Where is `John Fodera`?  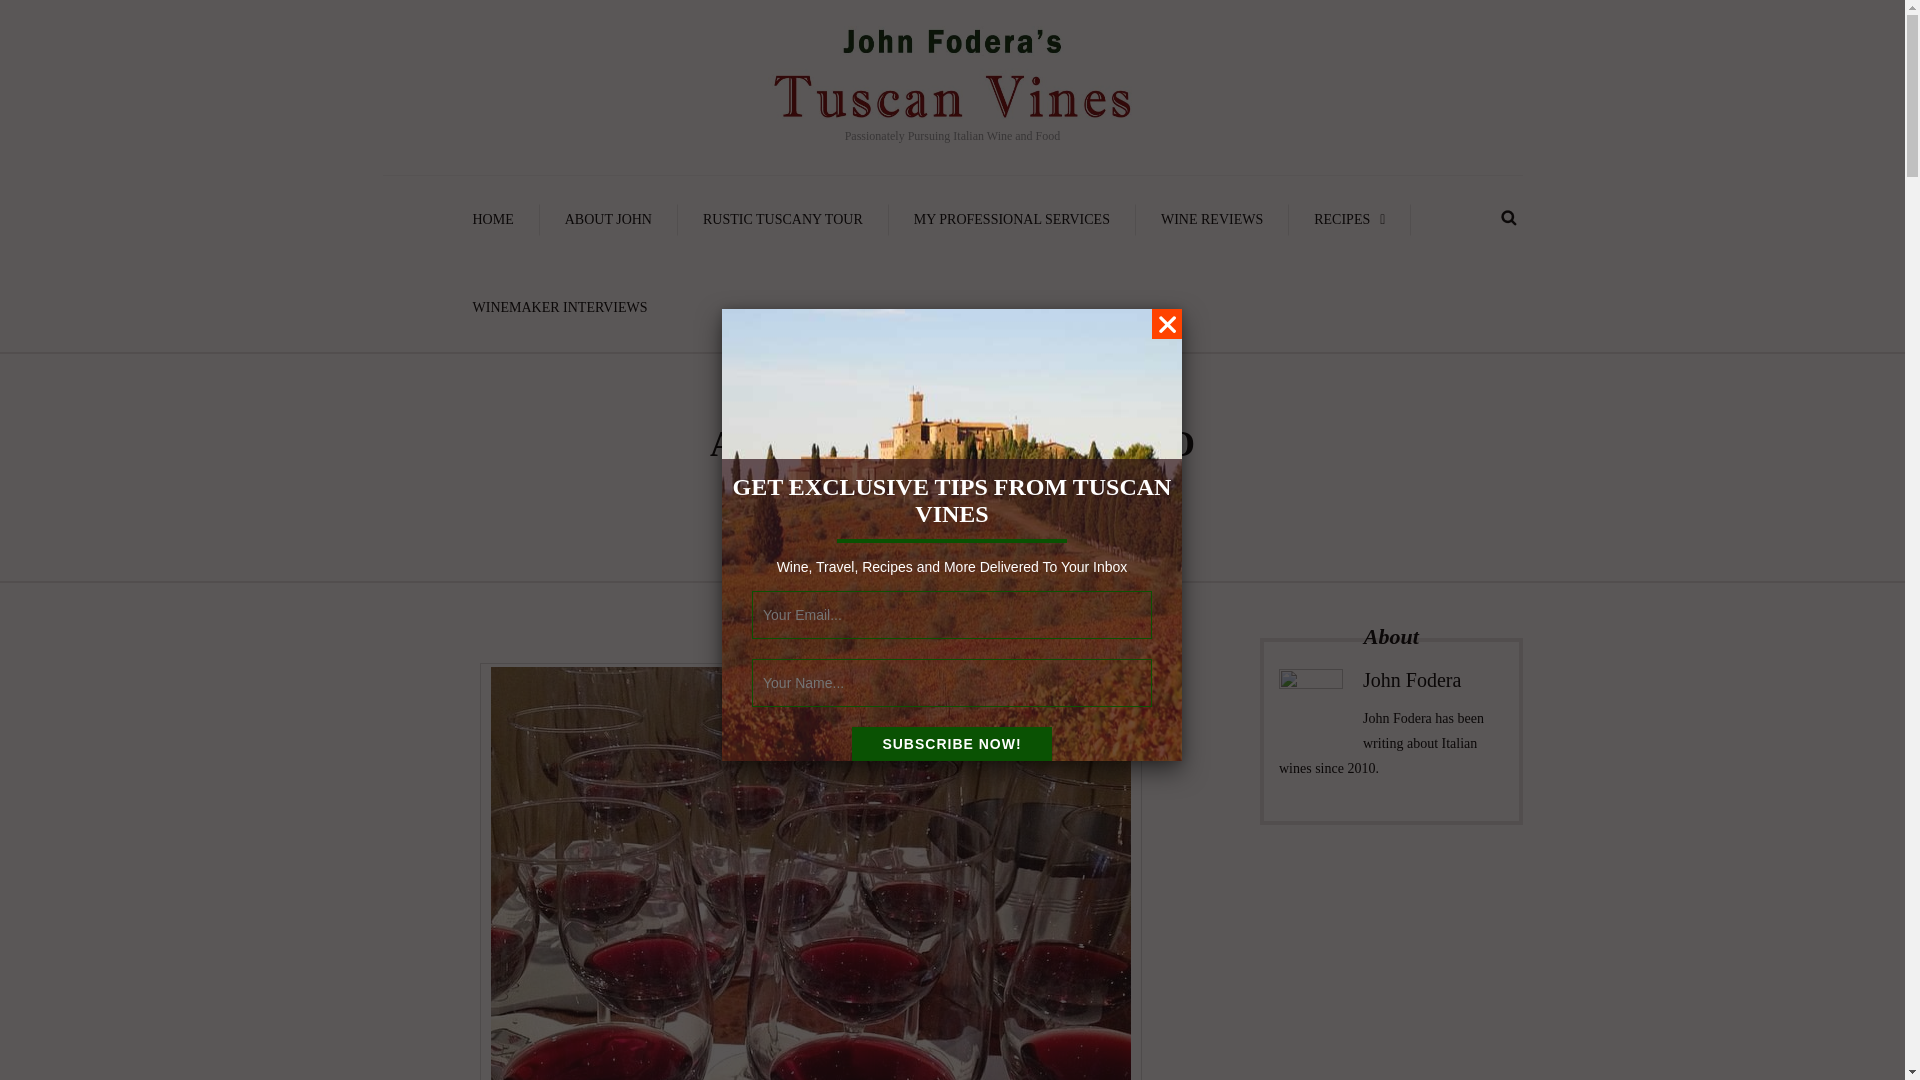
John Fodera is located at coordinates (882, 487).